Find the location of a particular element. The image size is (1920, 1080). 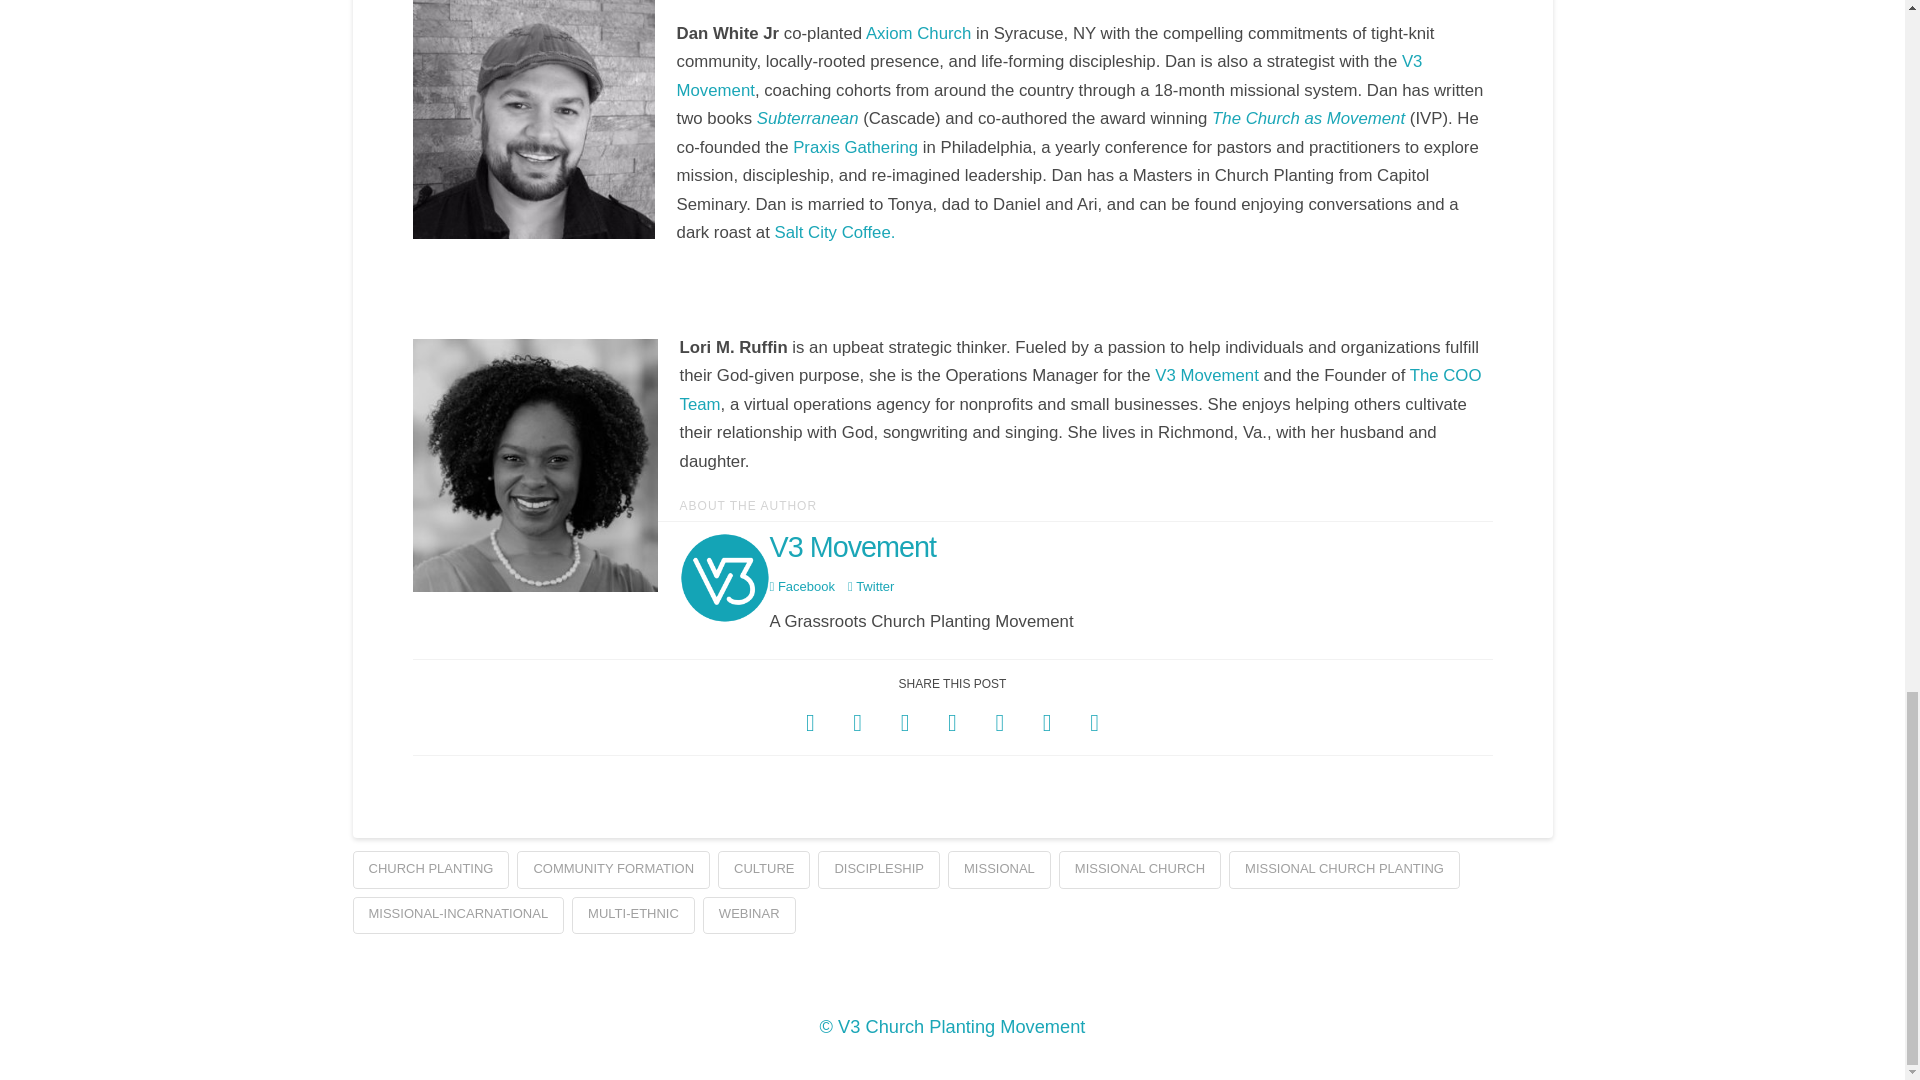

MISSIONAL is located at coordinates (999, 870).